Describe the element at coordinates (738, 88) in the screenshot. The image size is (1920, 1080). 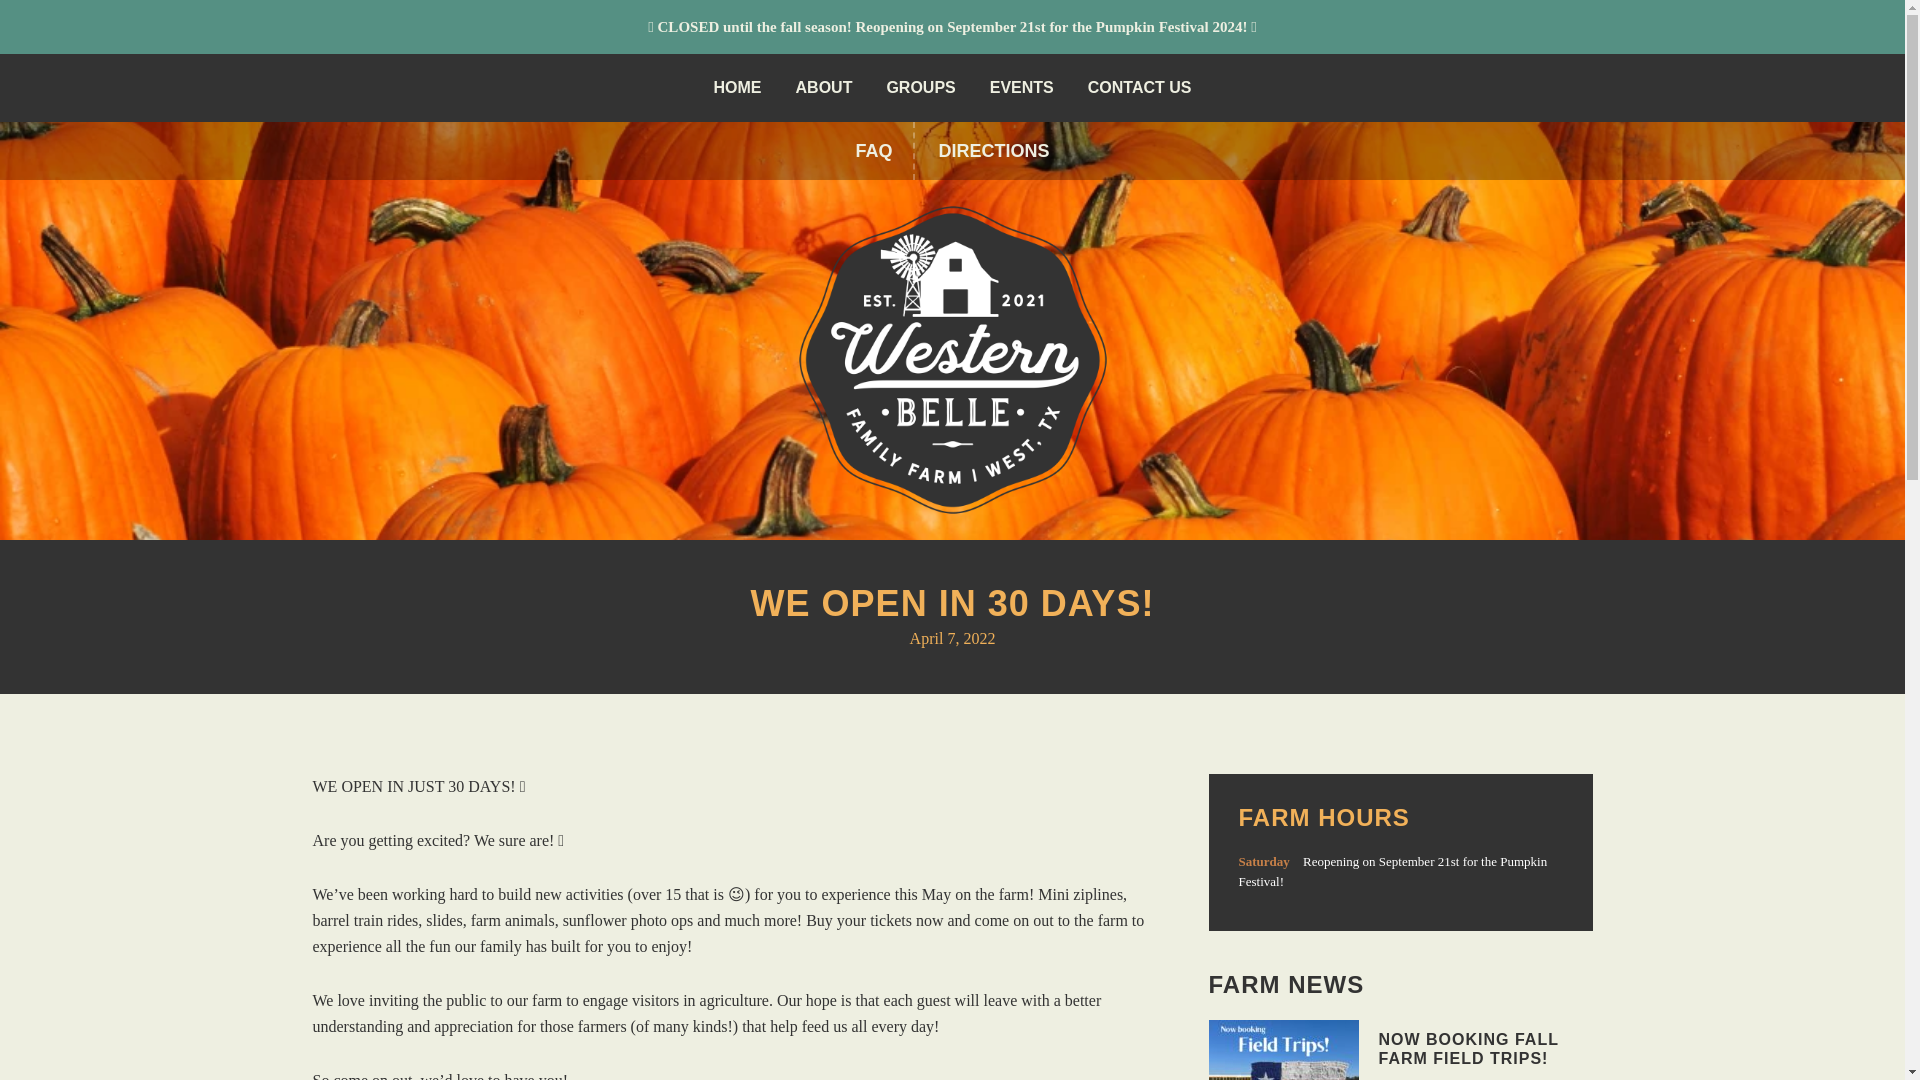
I see `HOME` at that location.